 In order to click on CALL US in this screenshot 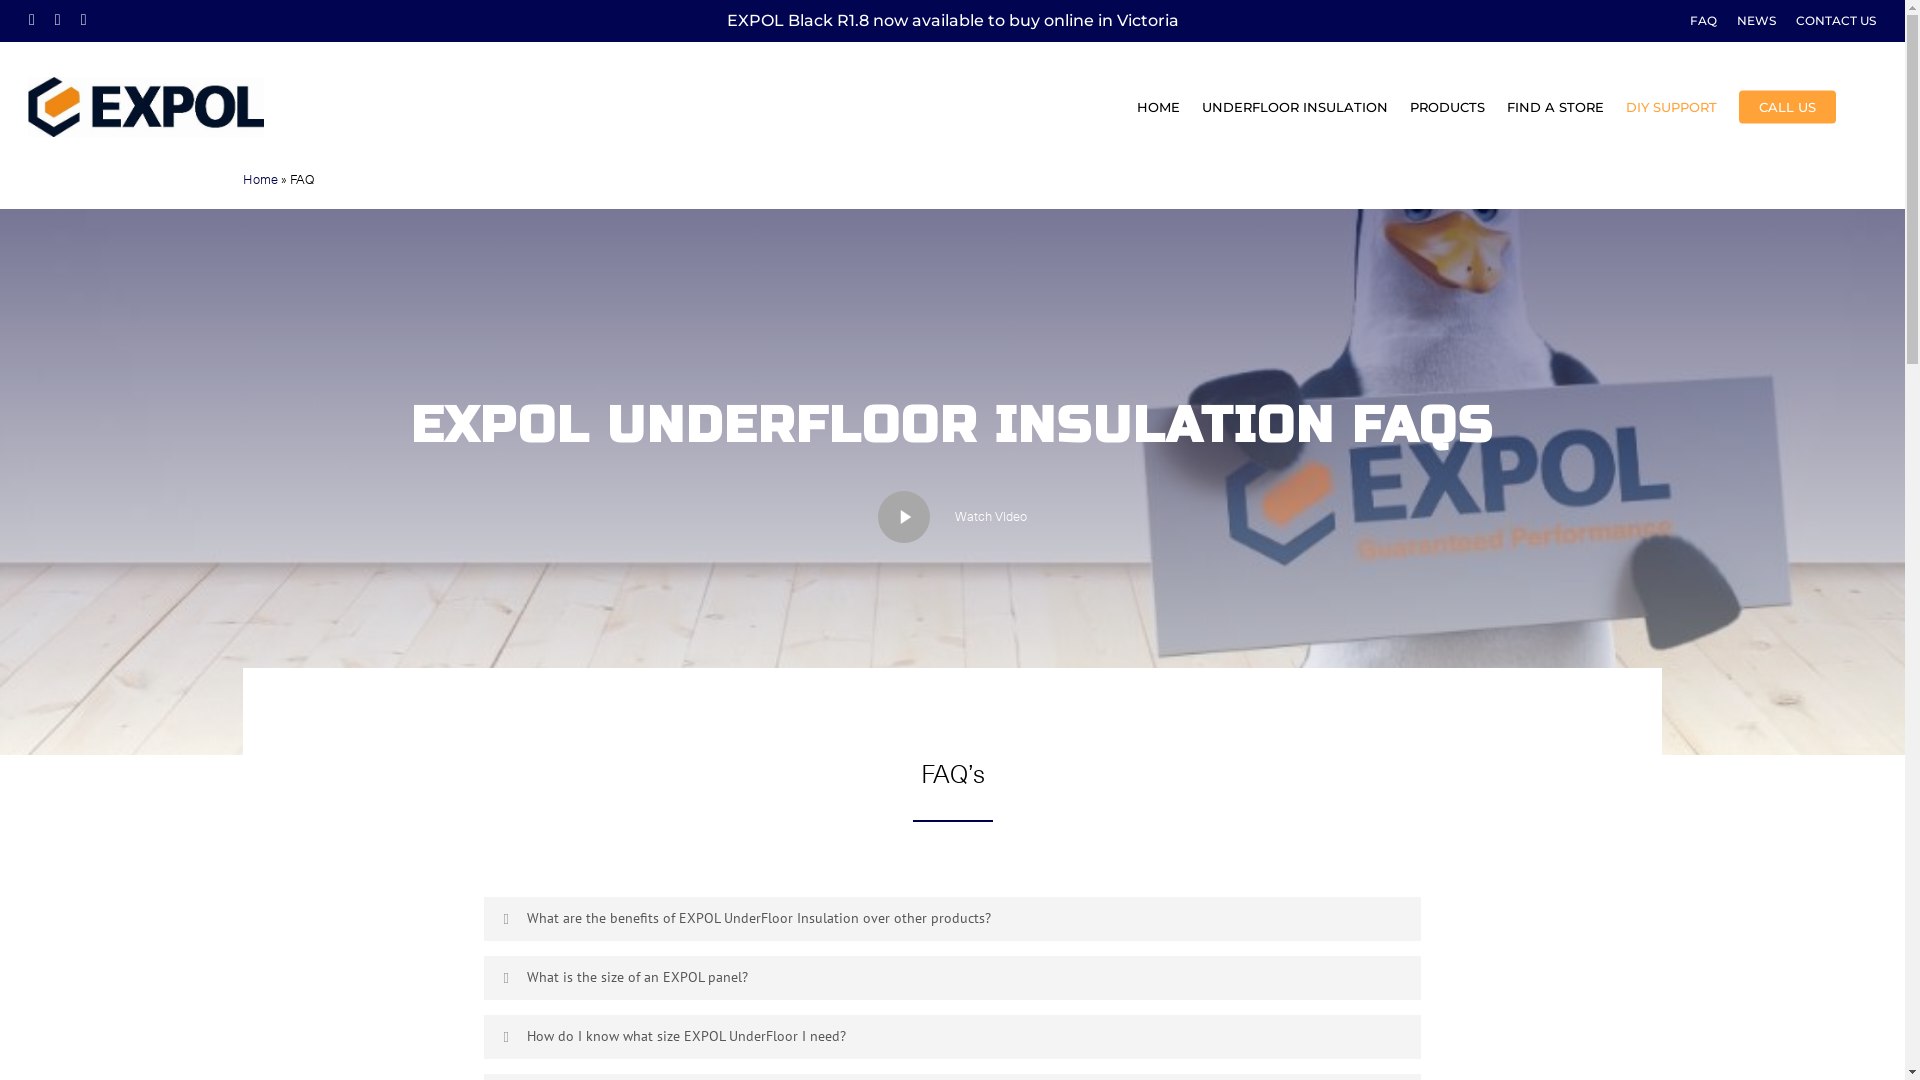, I will do `click(1788, 108)`.